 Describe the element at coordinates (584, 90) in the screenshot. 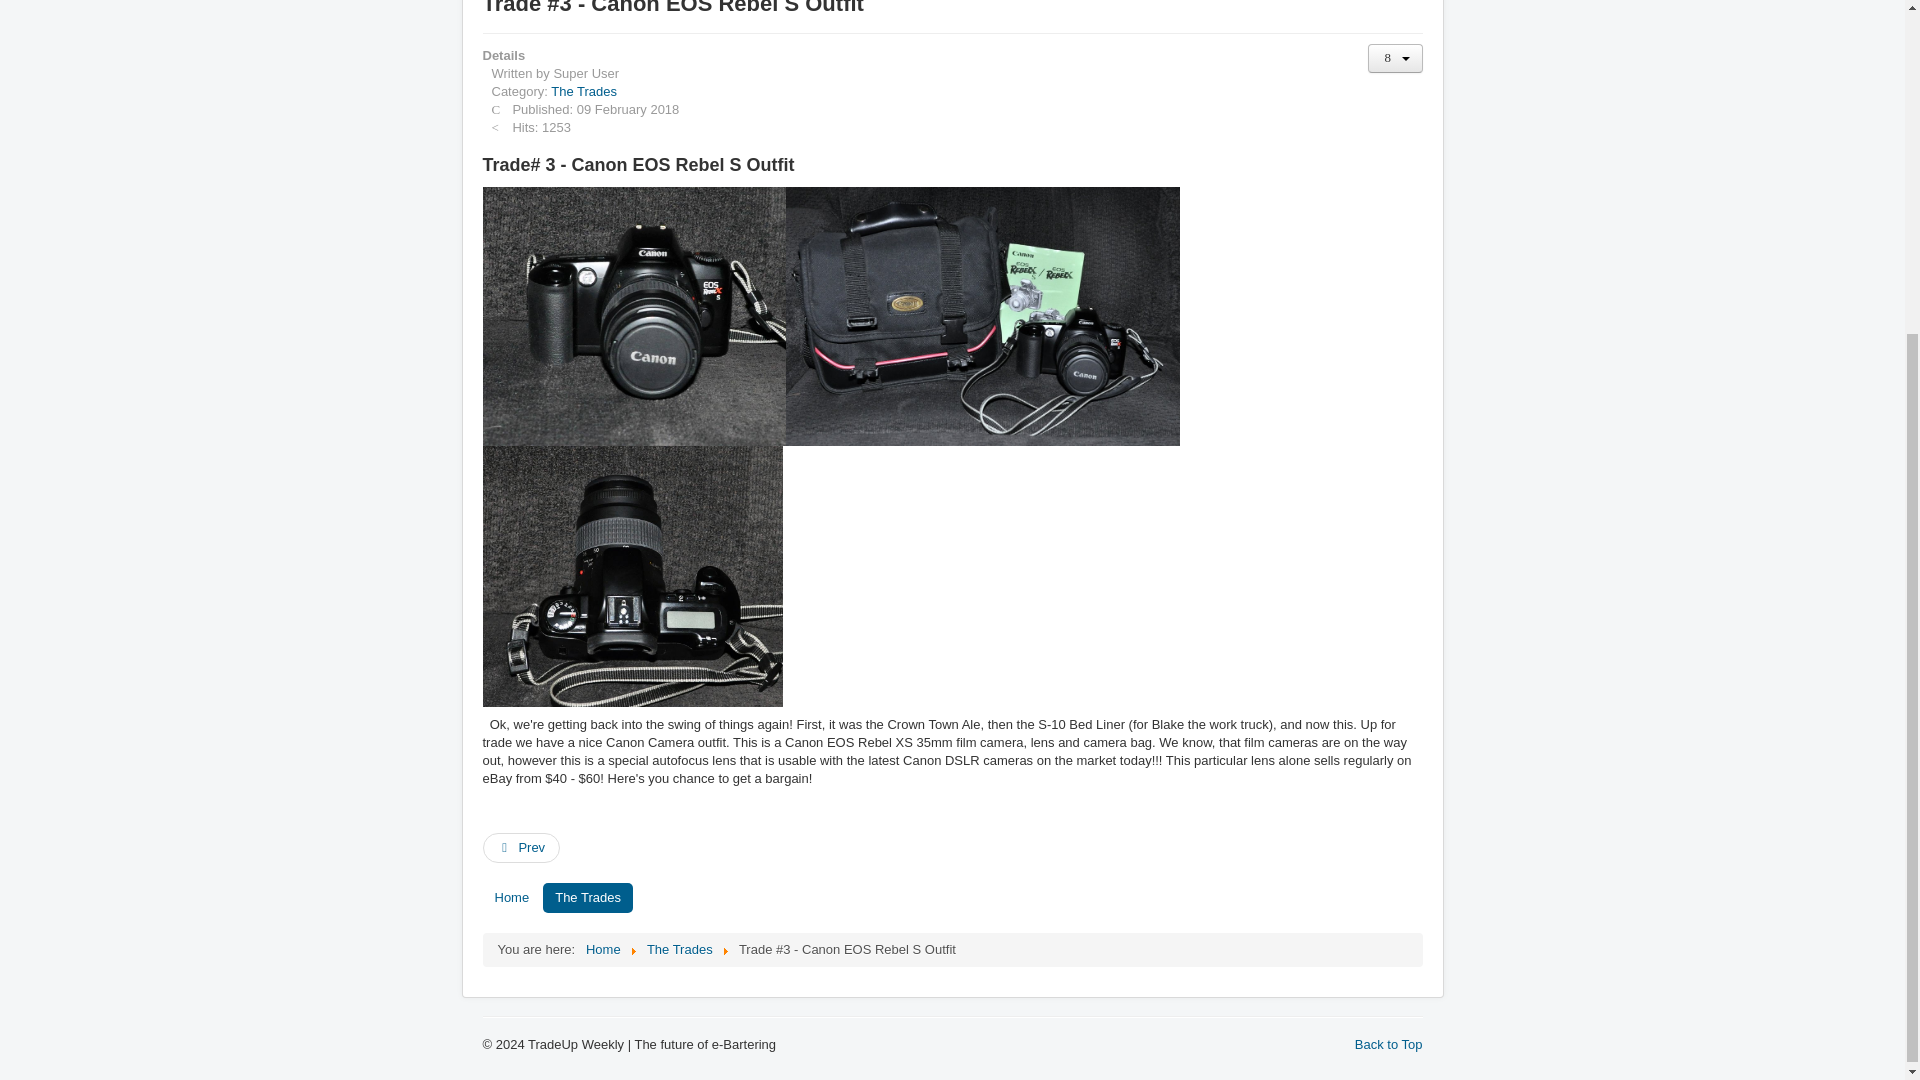

I see `The Trades` at that location.